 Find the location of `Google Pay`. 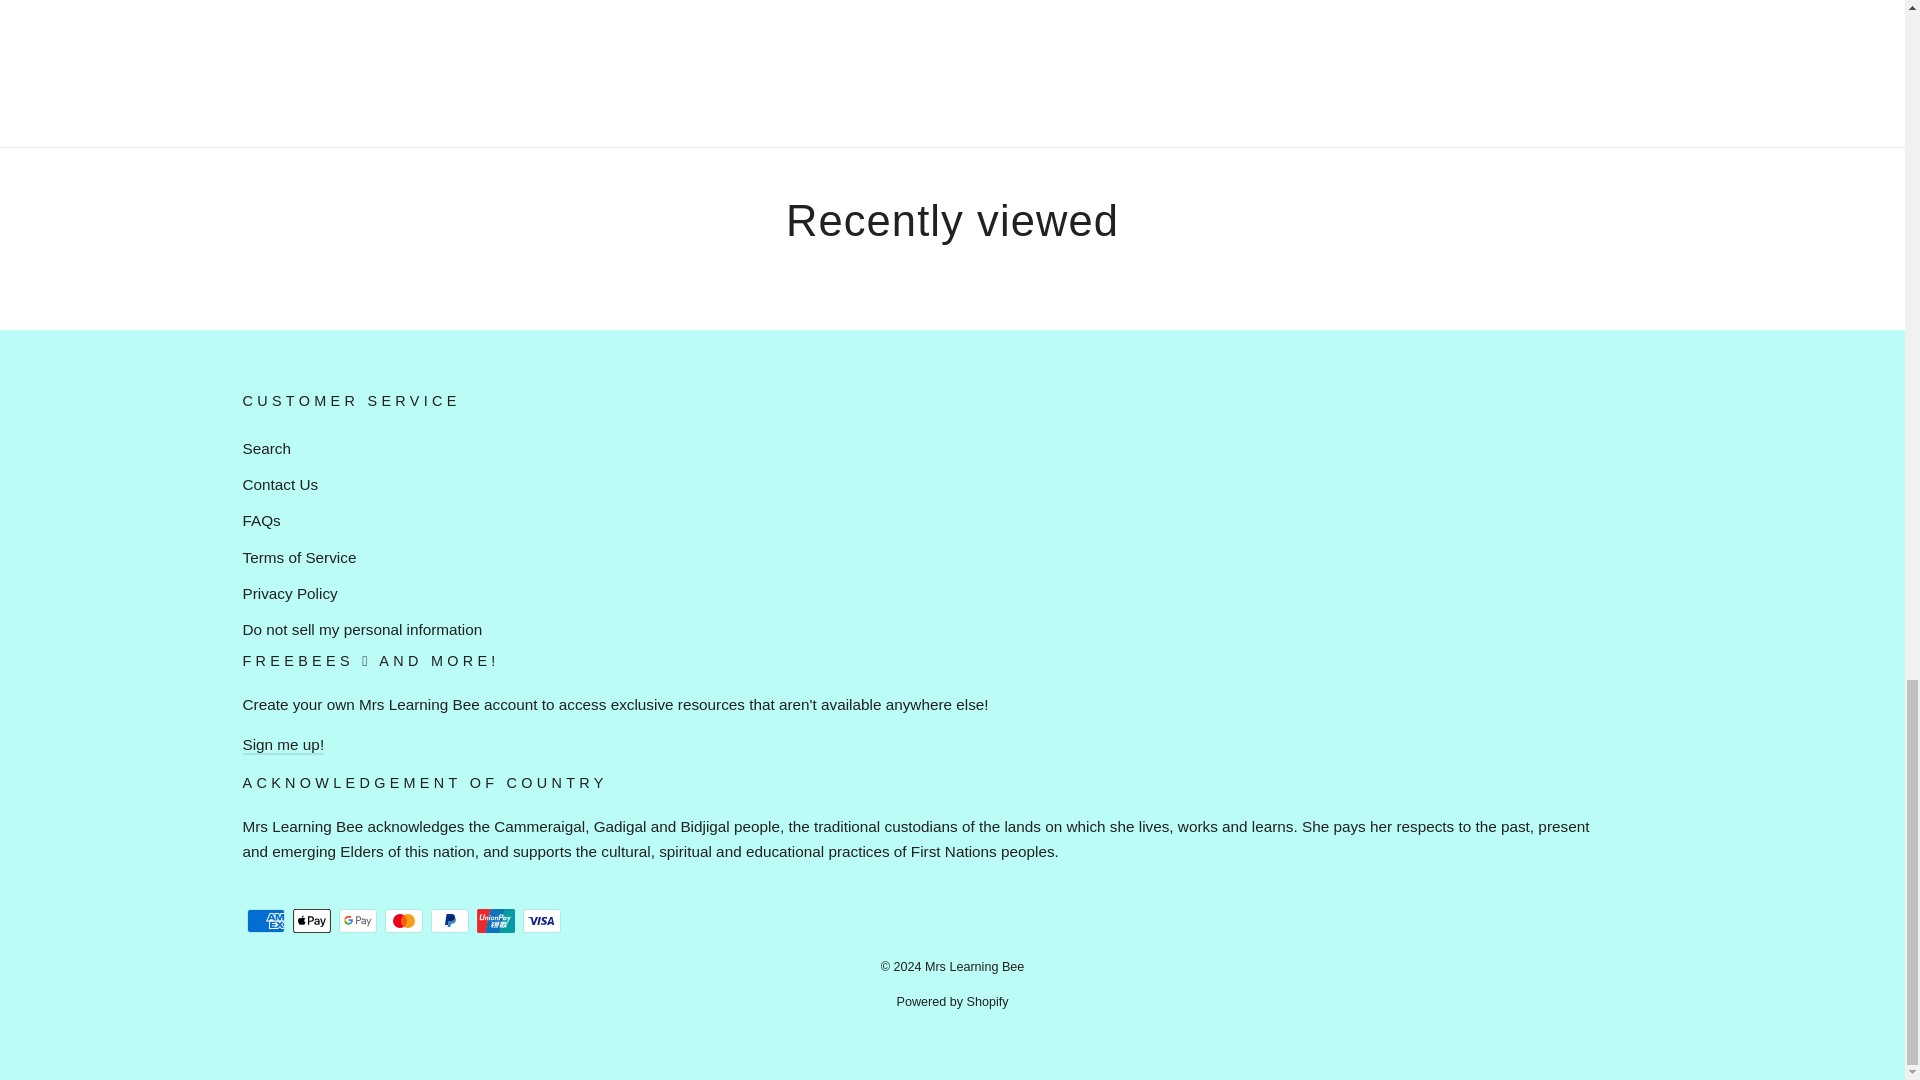

Google Pay is located at coordinates (356, 921).